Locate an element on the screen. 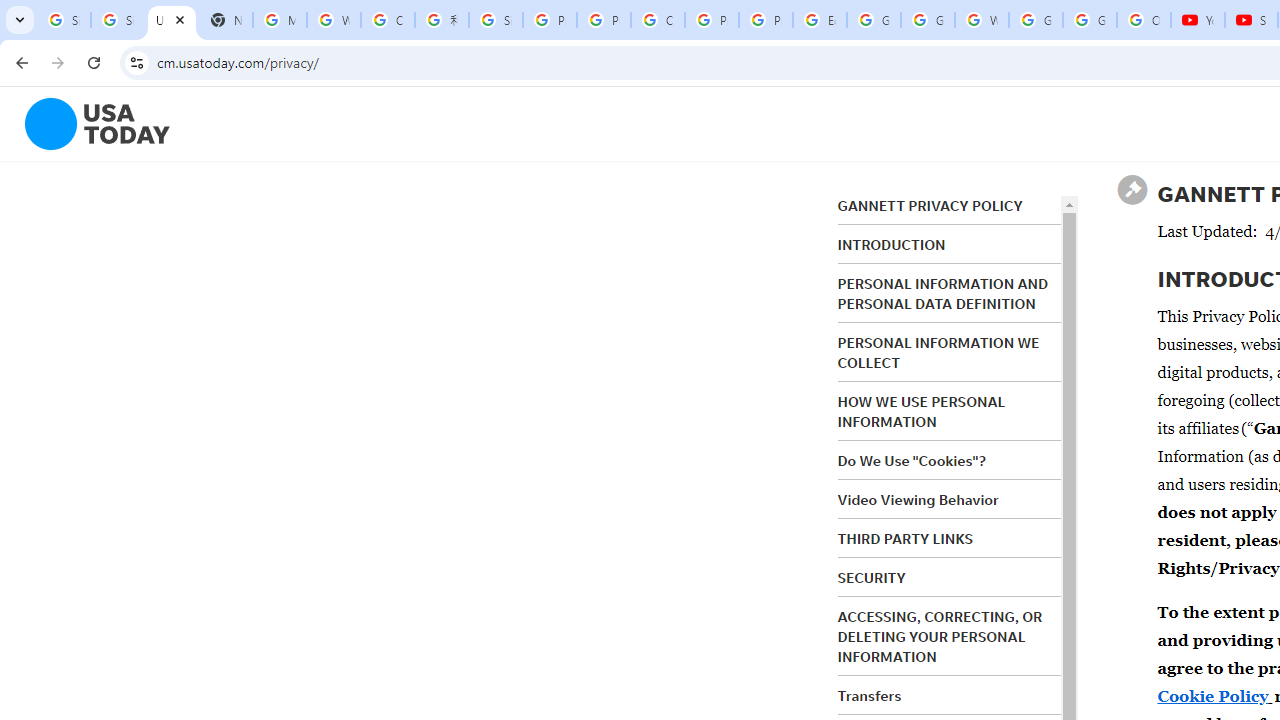 This screenshot has width=1280, height=720. Do We Use "Cookies"? is located at coordinates (911, 461).